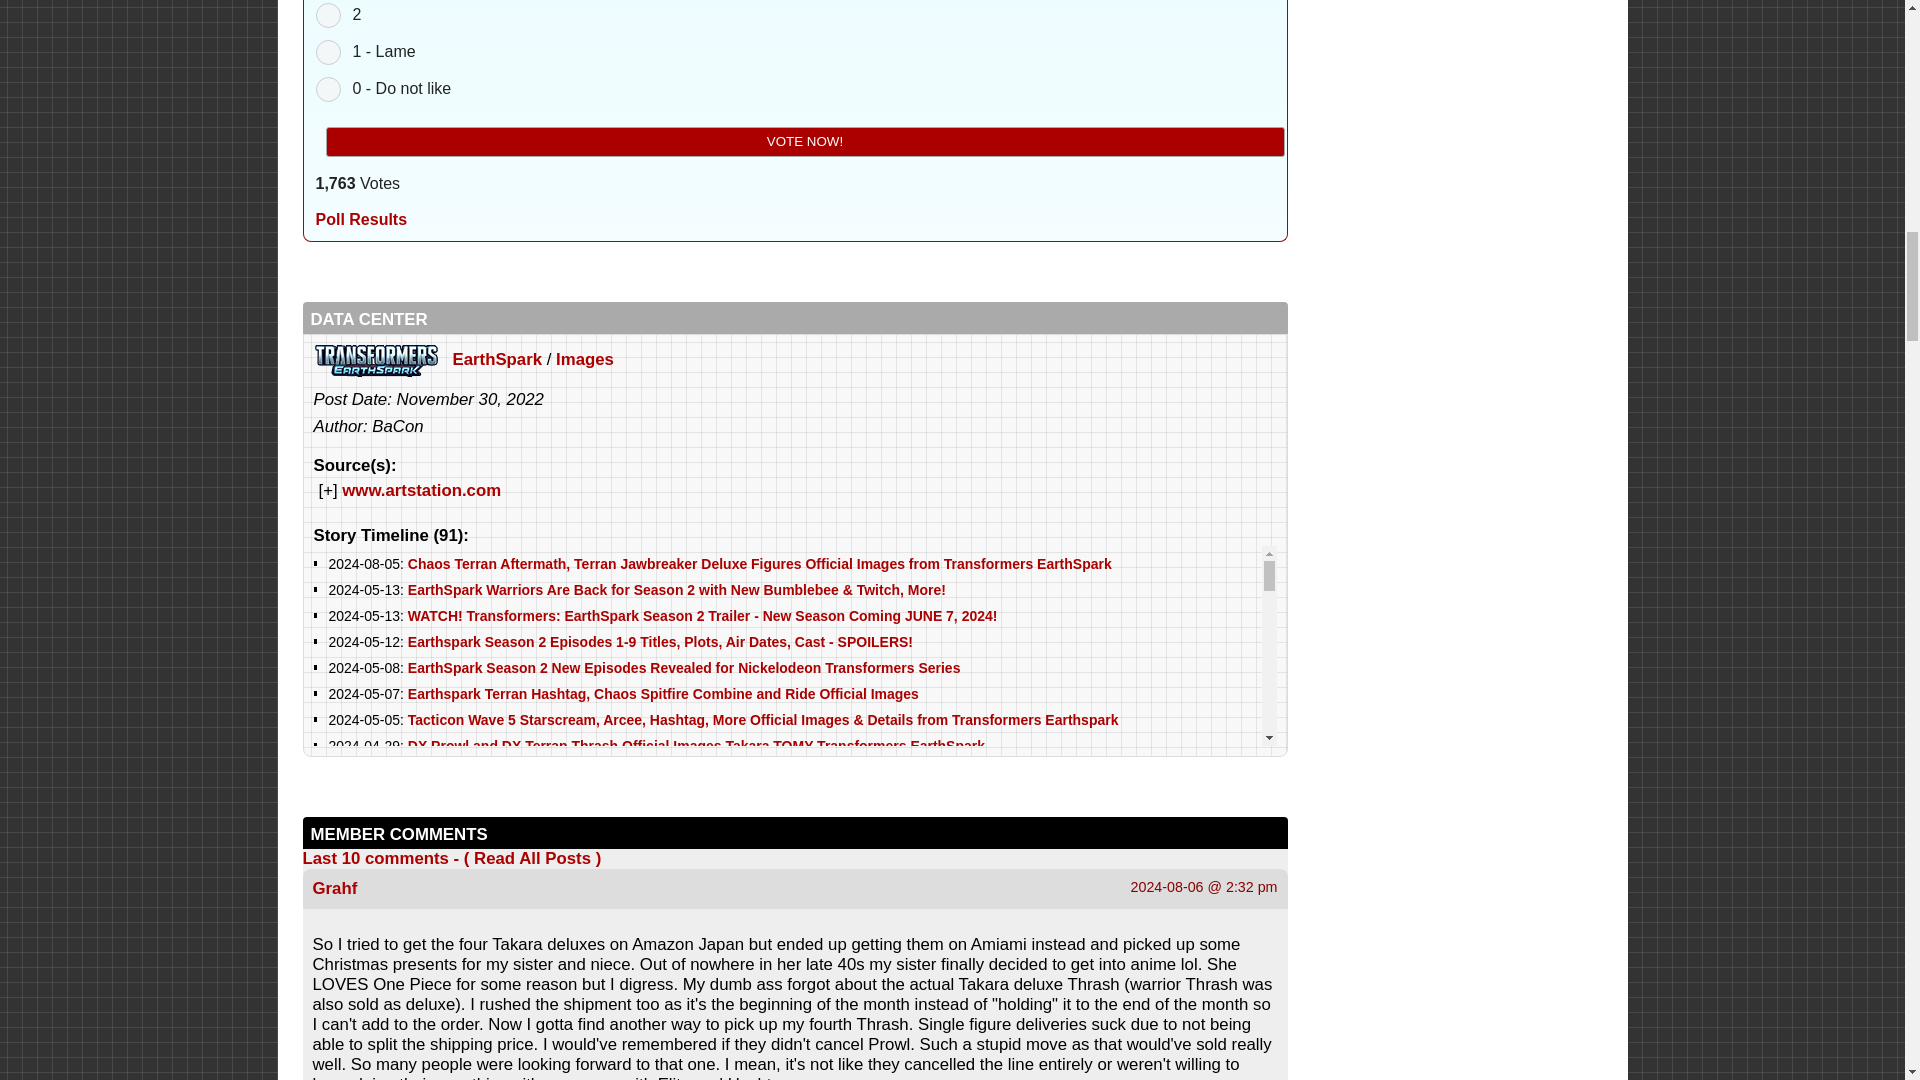 The width and height of the screenshot is (1920, 1080). What do you see at coordinates (805, 142) in the screenshot?
I see `VOTE NOW!` at bounding box center [805, 142].